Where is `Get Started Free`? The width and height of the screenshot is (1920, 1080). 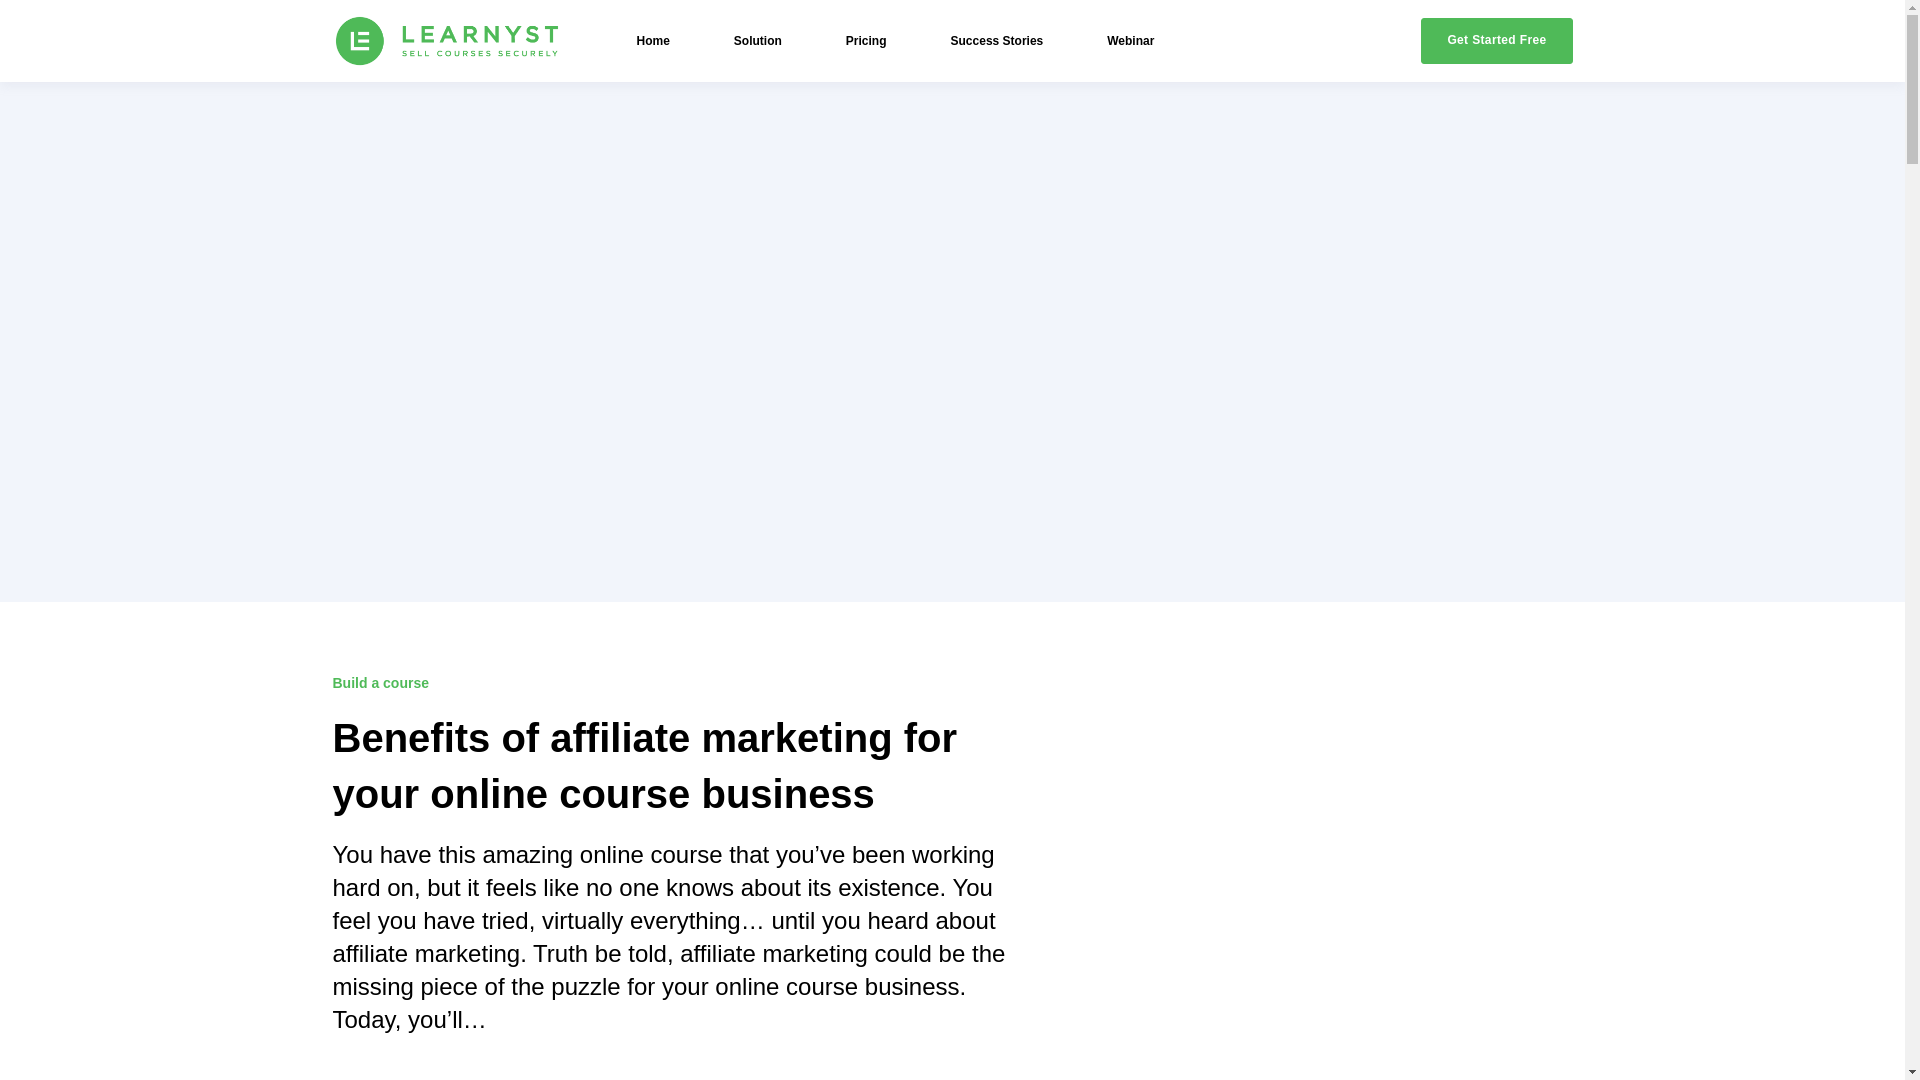
Get Started Free is located at coordinates (1496, 40).